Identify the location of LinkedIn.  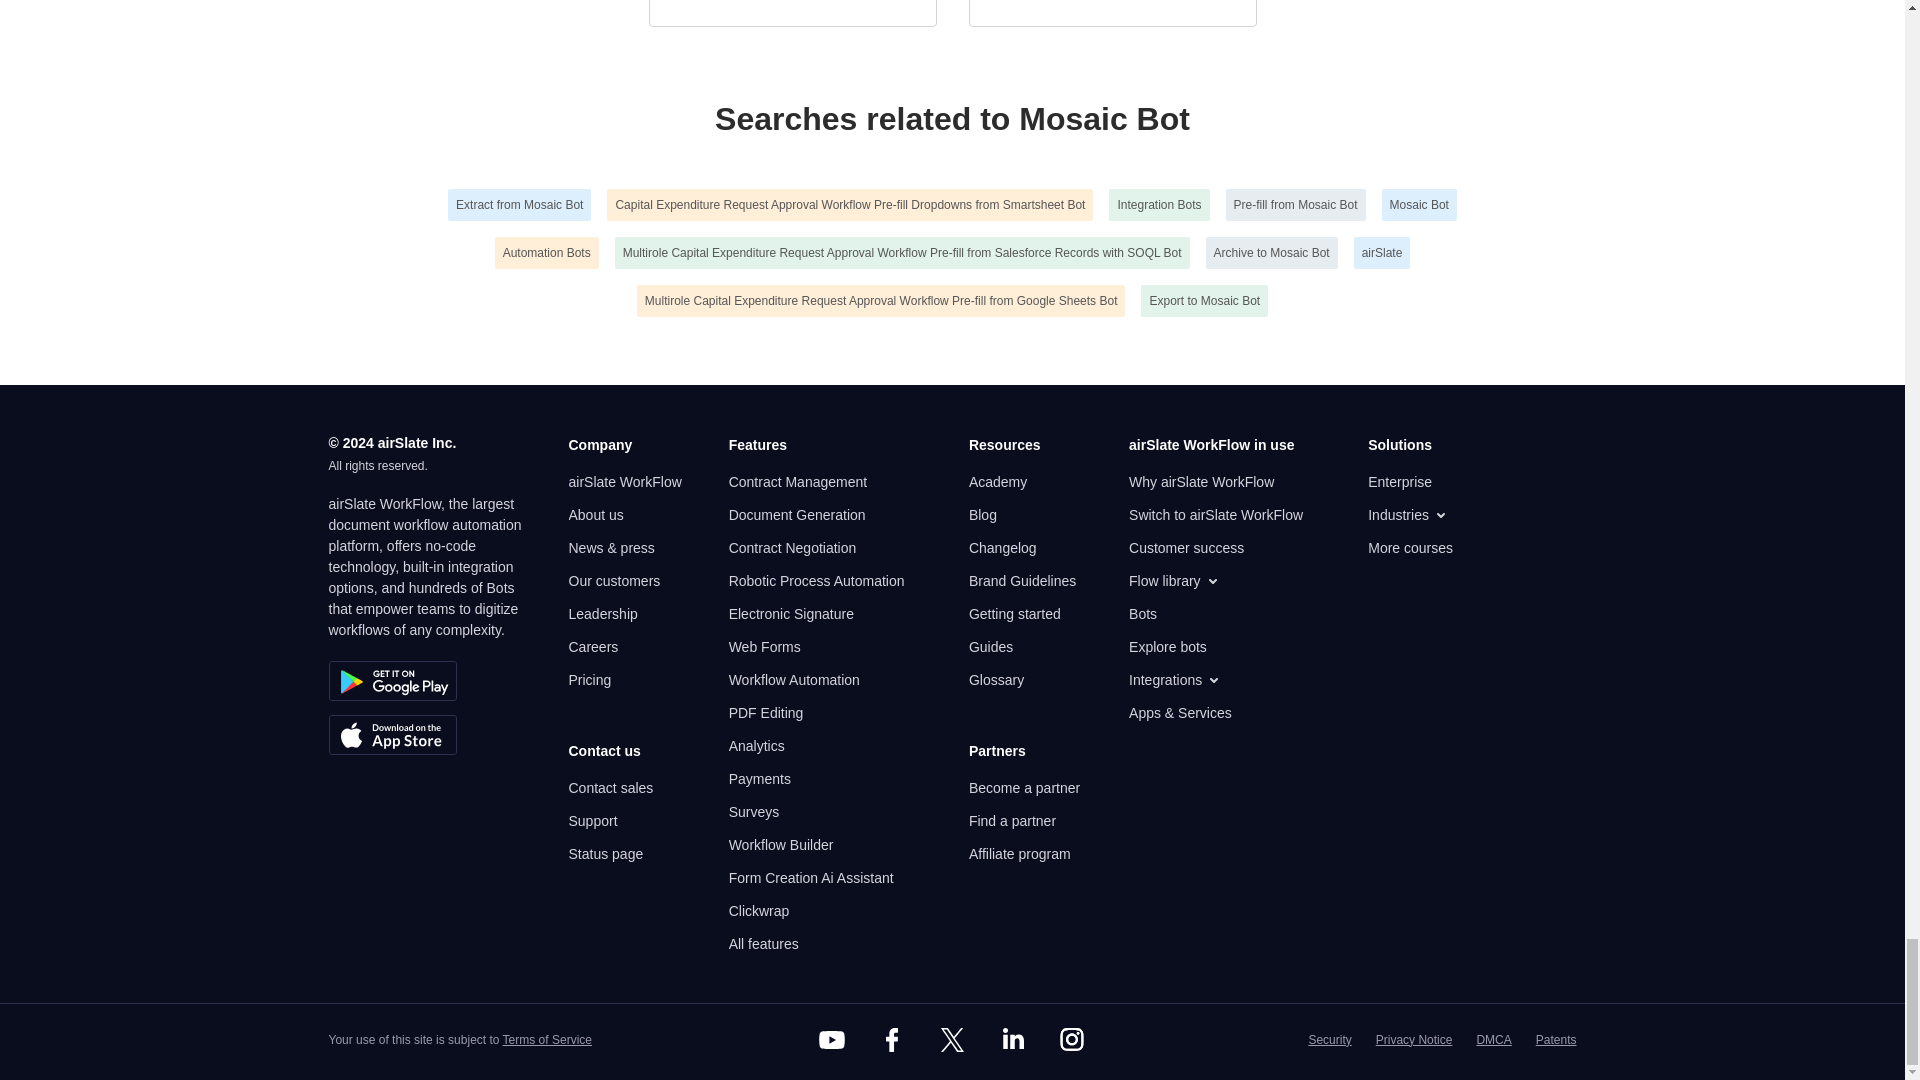
(1012, 1040).